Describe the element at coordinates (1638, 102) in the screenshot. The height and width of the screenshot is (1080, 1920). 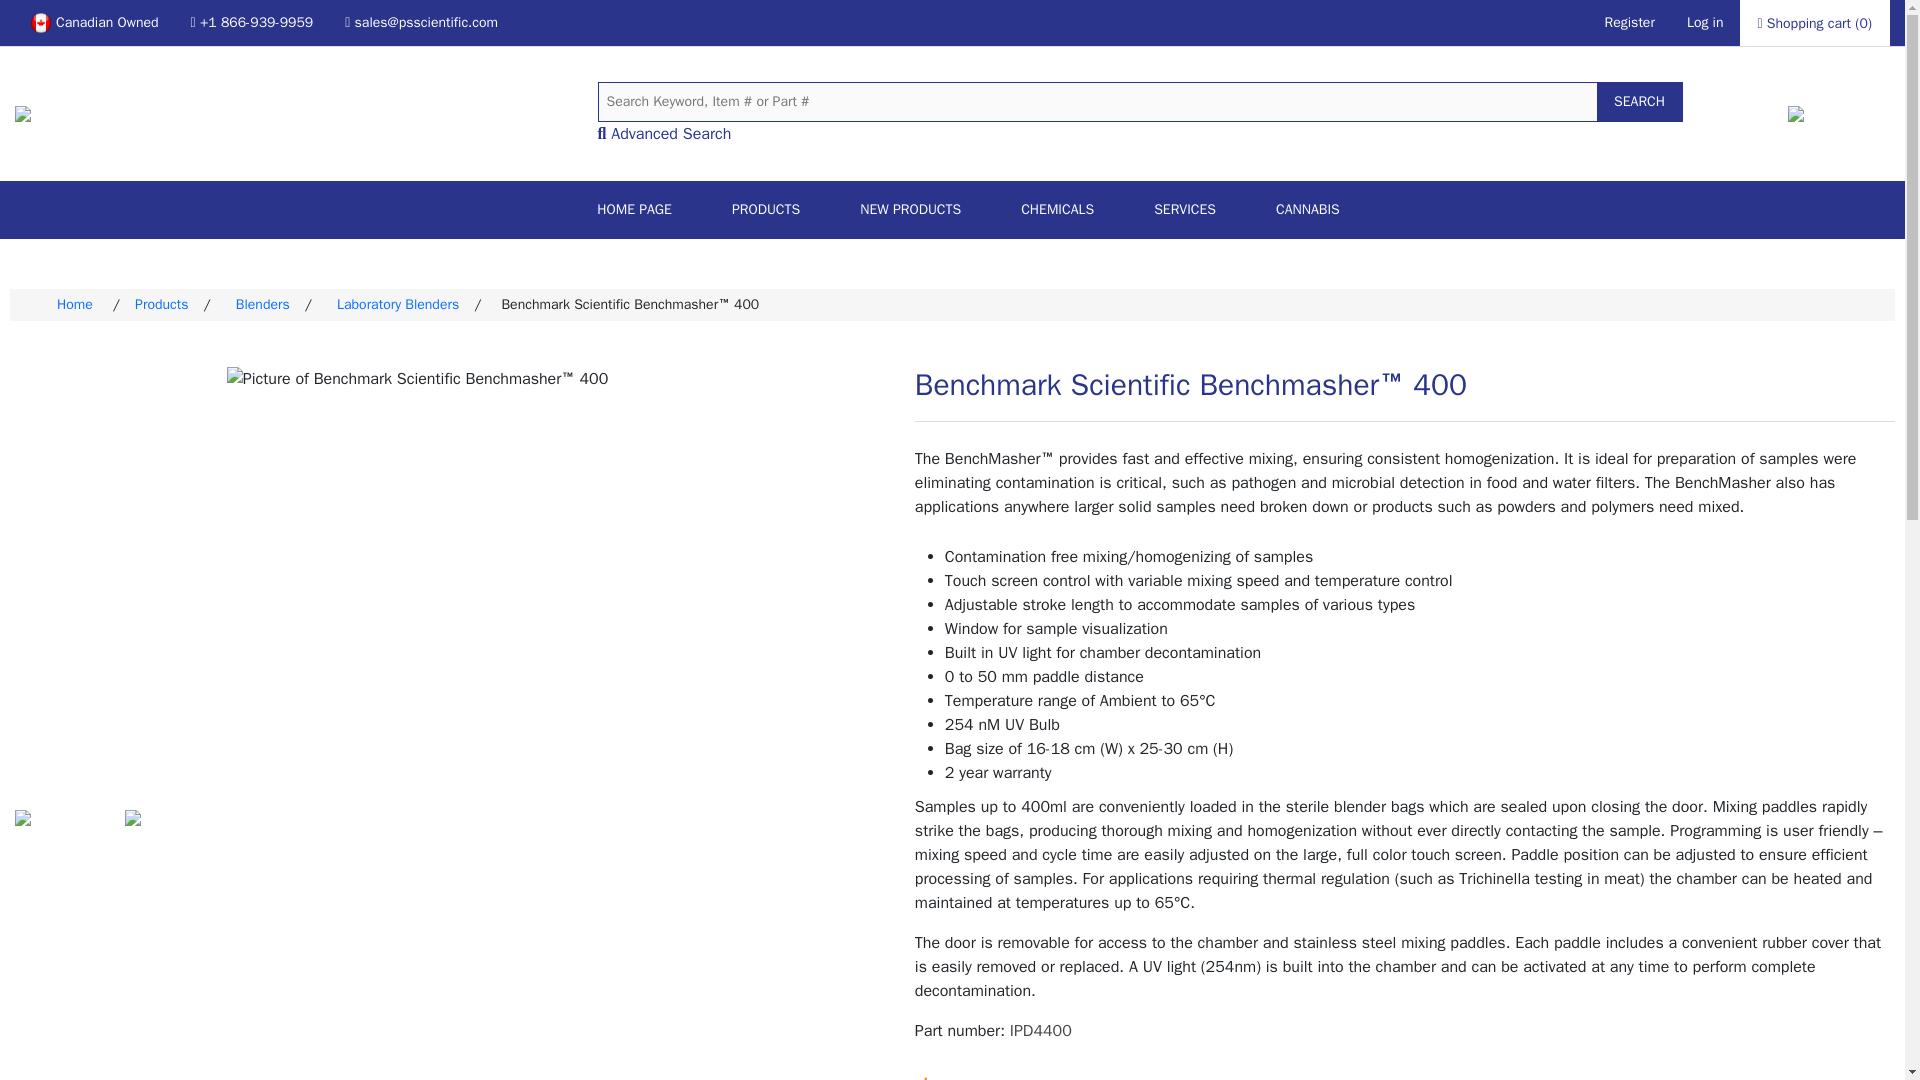
I see `SEARCH` at that location.